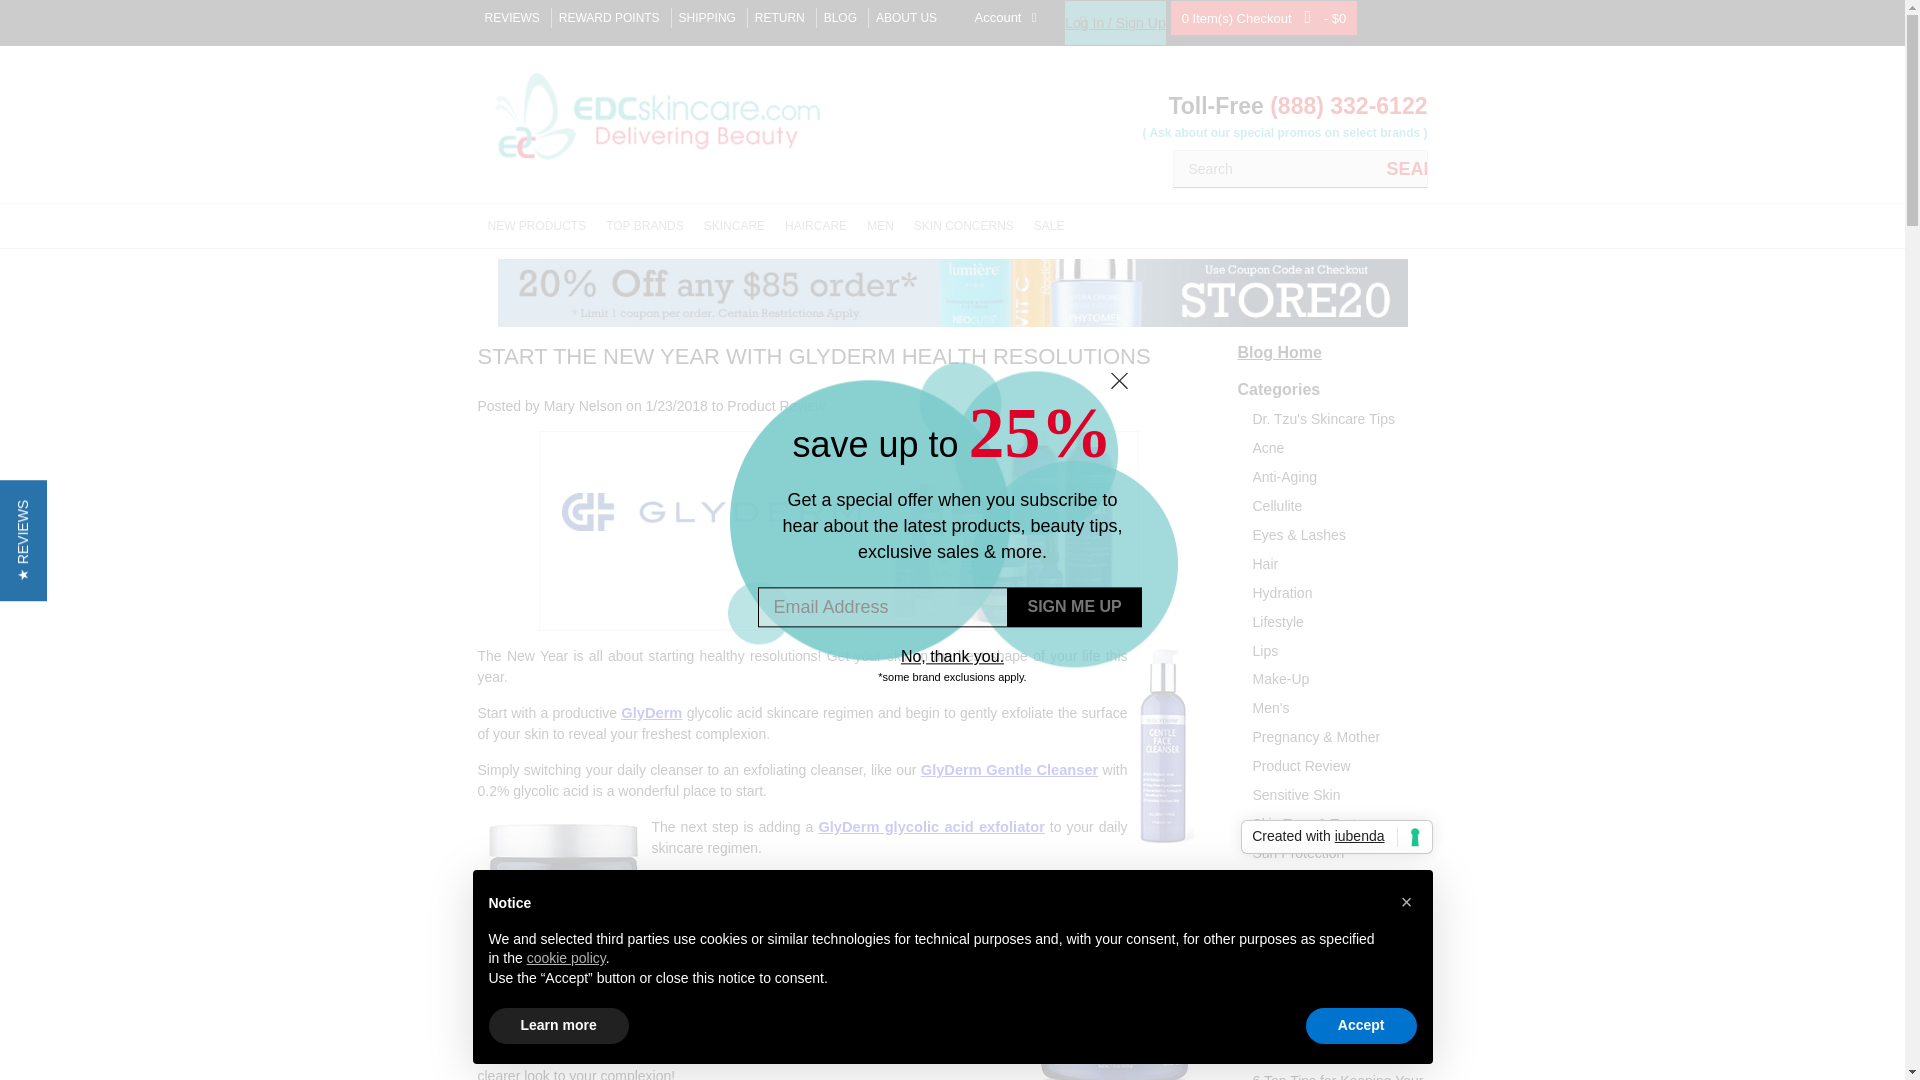  Describe the element at coordinates (953, 658) in the screenshot. I see `Maybe Later` at that location.